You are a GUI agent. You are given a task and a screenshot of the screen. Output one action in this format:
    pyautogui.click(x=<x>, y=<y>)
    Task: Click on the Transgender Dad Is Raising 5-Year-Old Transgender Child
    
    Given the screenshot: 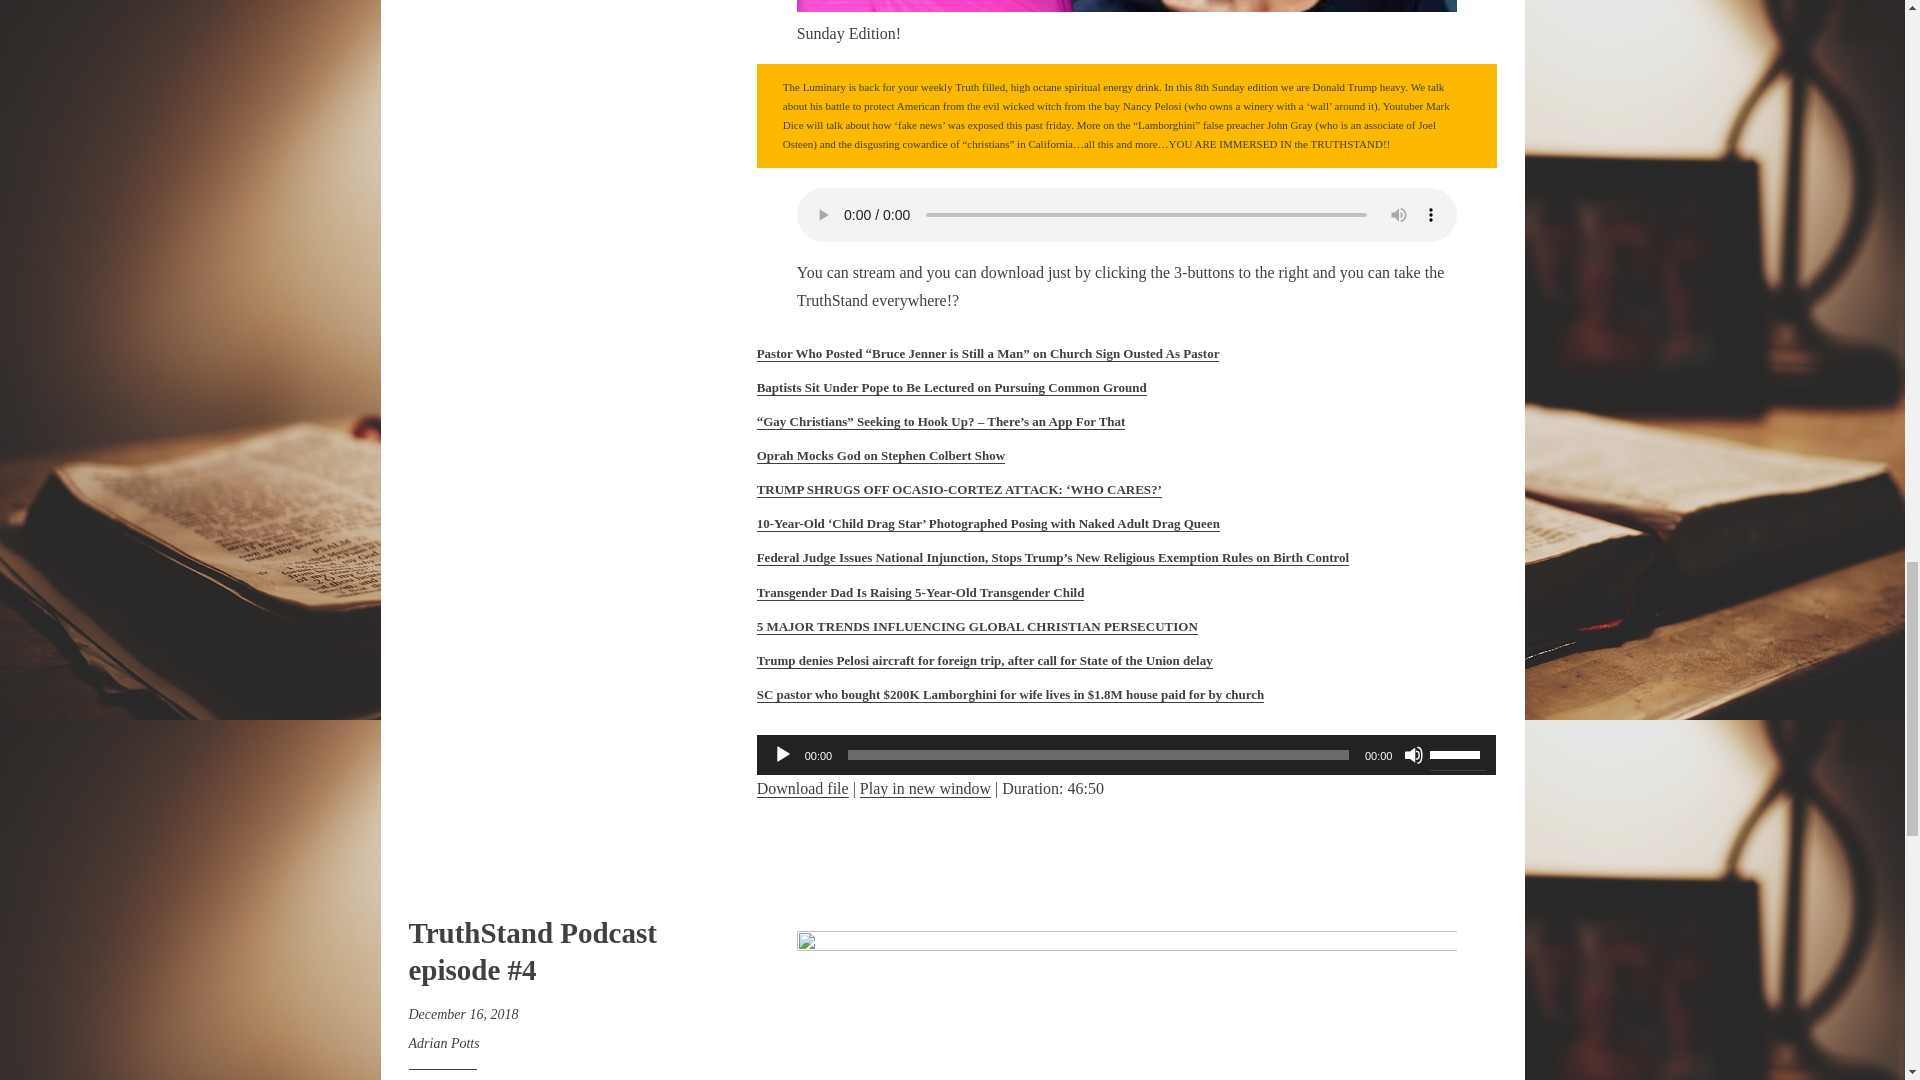 What is the action you would take?
    pyautogui.click(x=920, y=592)
    